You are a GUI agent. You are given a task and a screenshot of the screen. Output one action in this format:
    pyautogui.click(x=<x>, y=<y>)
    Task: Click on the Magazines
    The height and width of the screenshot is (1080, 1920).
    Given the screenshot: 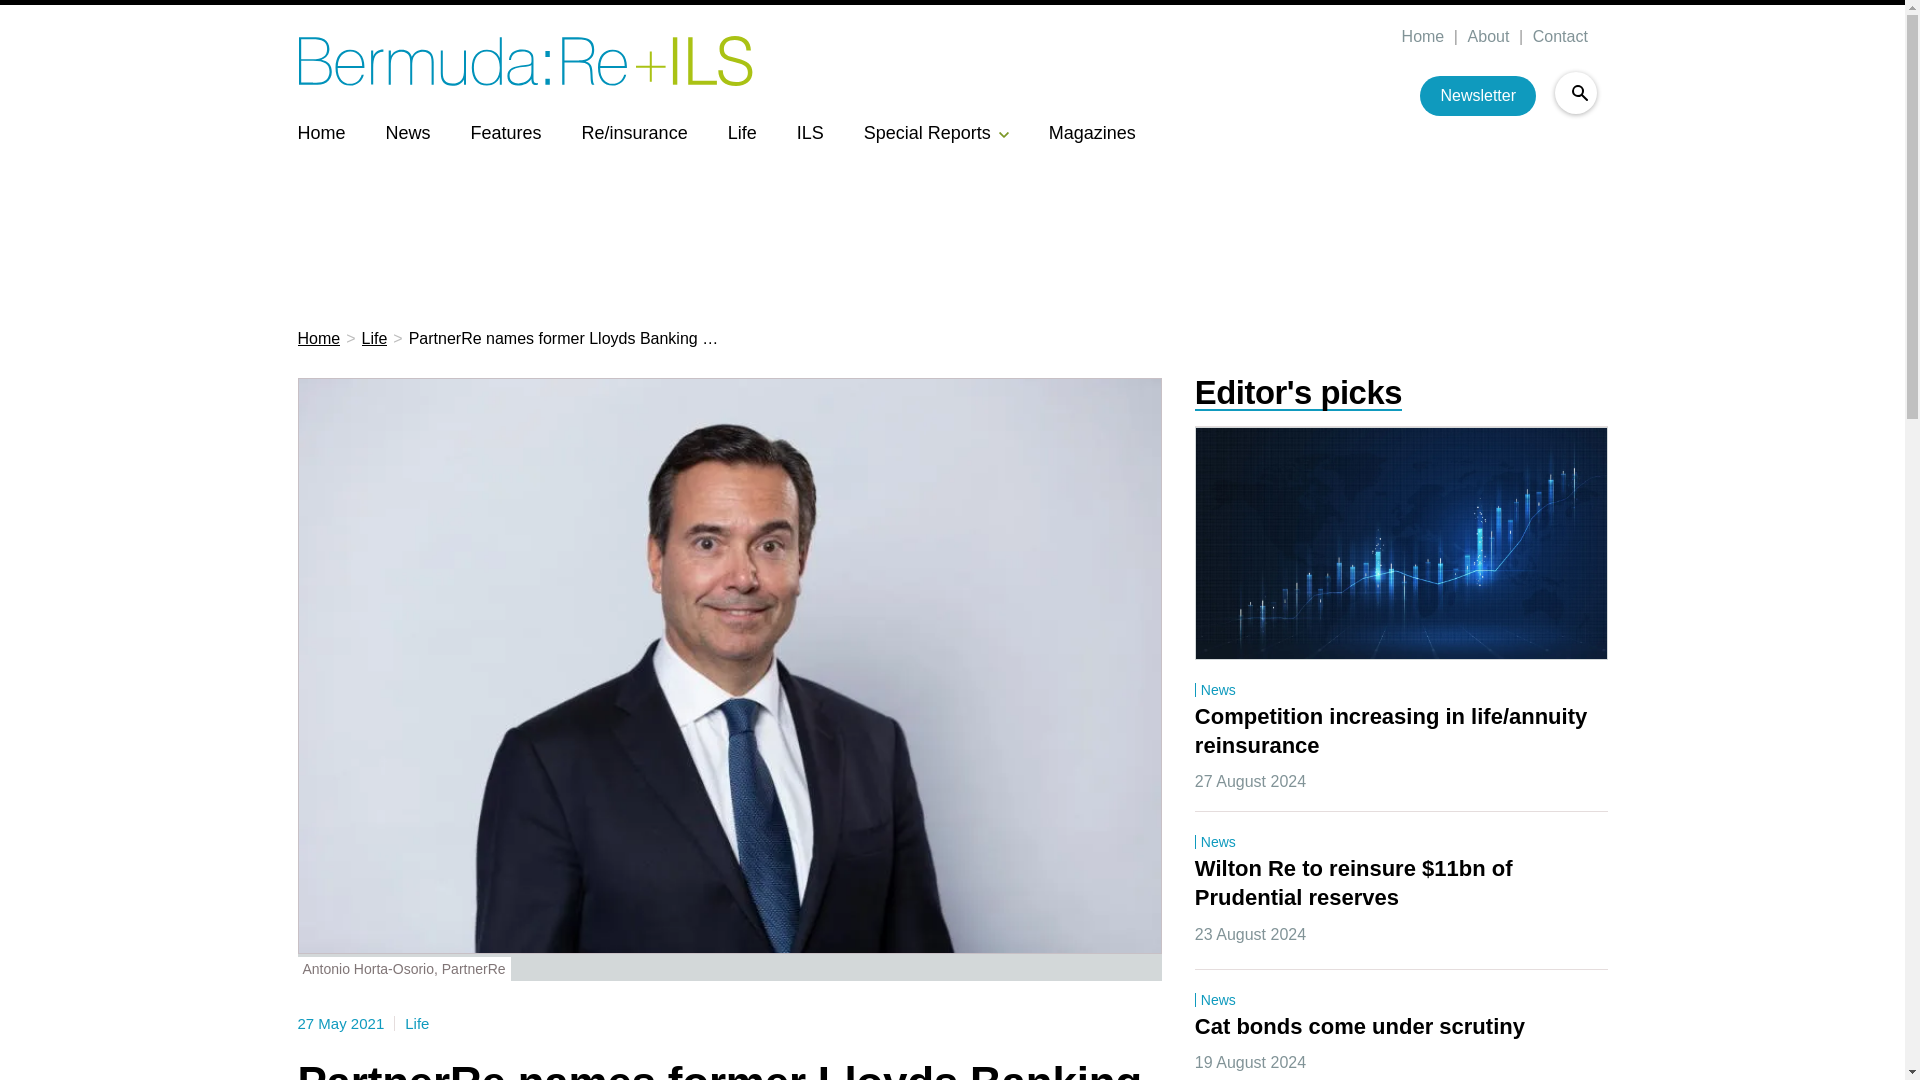 What is the action you would take?
    pyautogui.click(x=1092, y=132)
    